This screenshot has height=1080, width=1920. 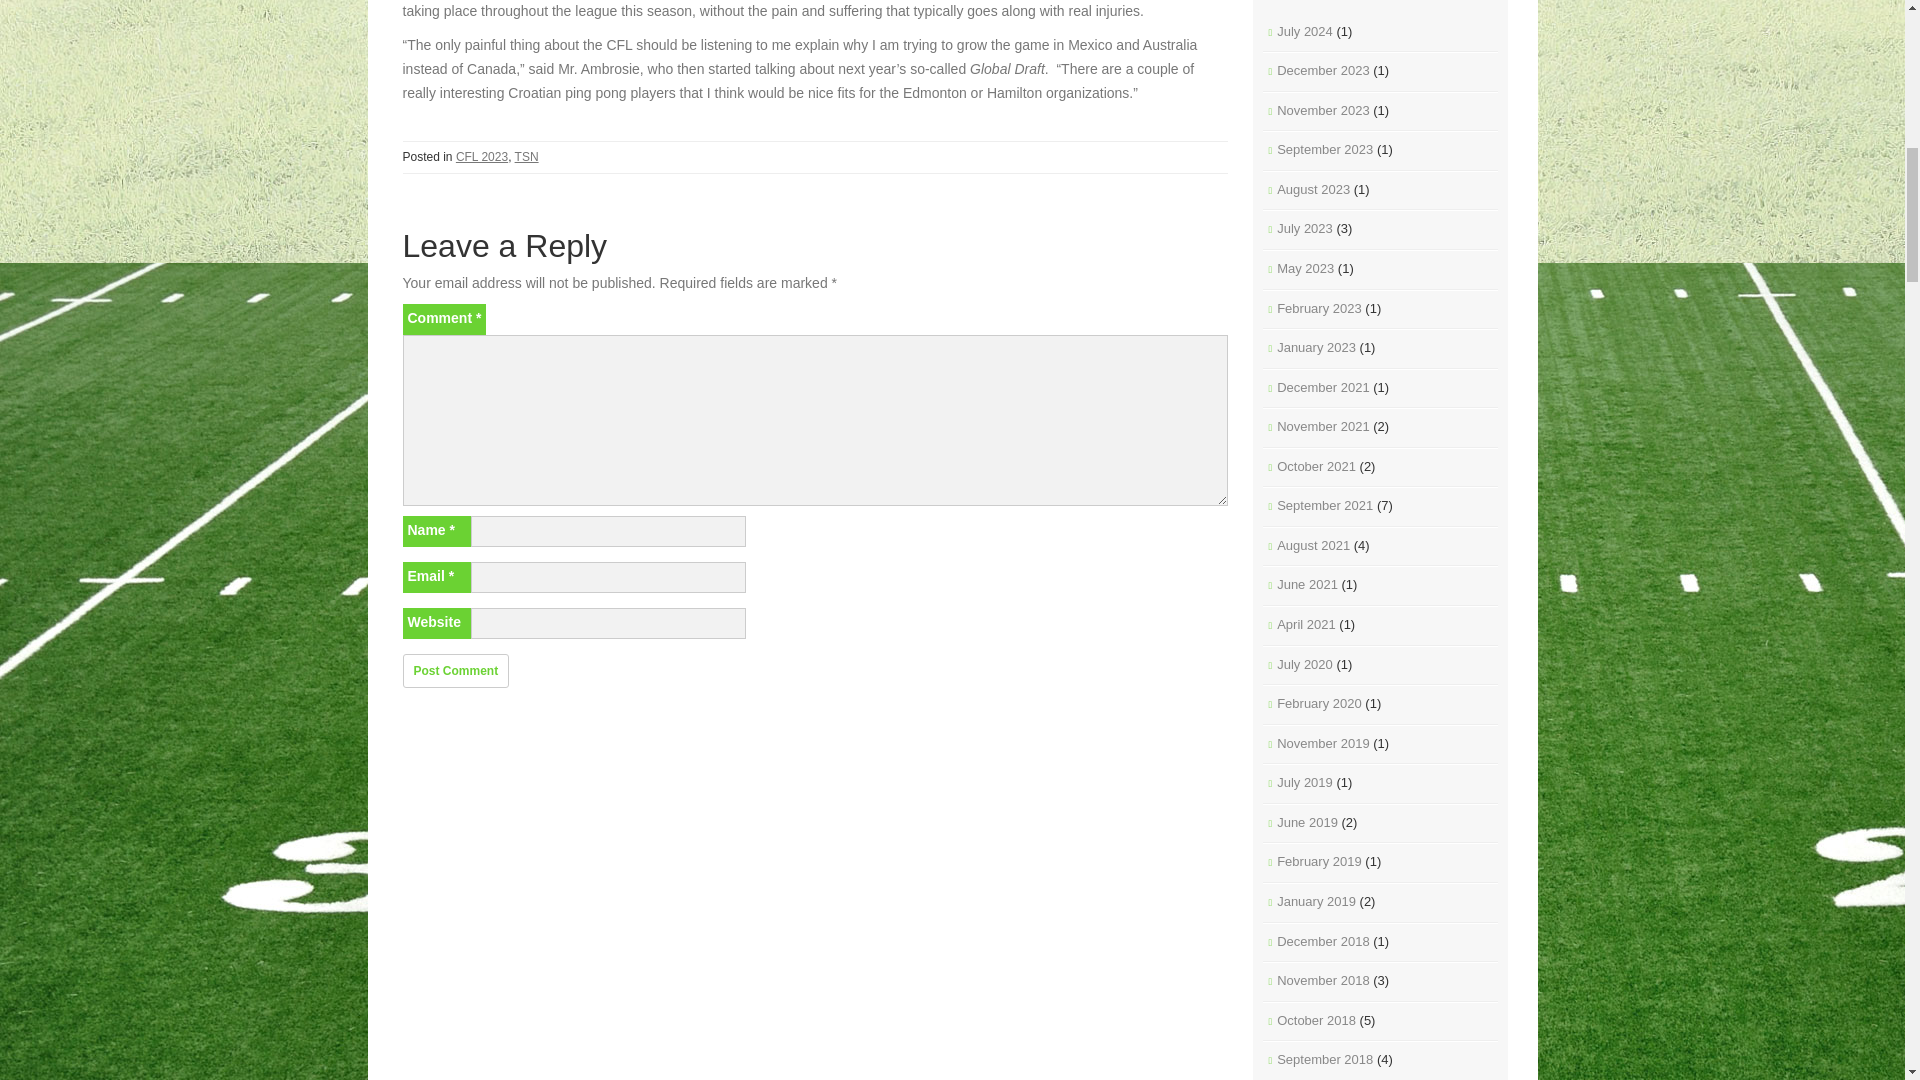 What do you see at coordinates (1304, 228) in the screenshot?
I see `July 2023` at bounding box center [1304, 228].